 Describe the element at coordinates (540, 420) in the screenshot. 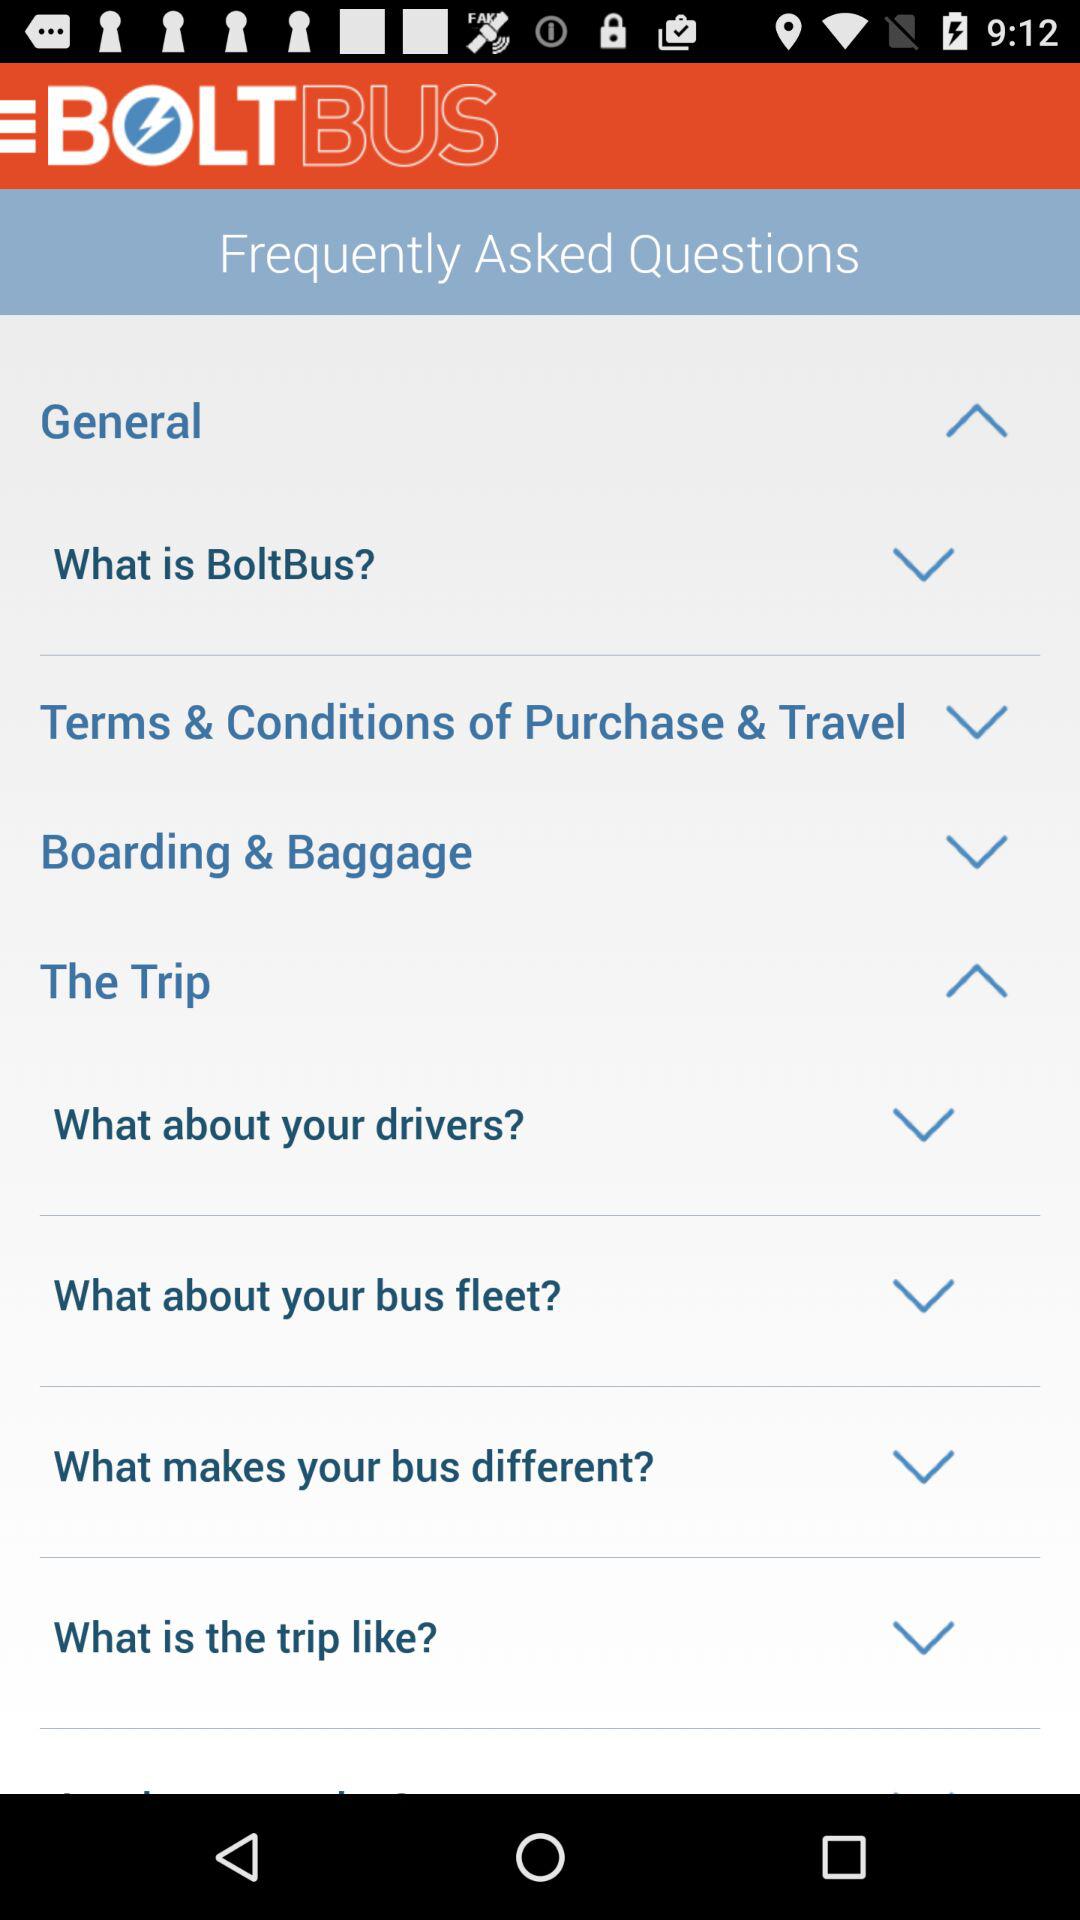

I see `select the text general` at that location.